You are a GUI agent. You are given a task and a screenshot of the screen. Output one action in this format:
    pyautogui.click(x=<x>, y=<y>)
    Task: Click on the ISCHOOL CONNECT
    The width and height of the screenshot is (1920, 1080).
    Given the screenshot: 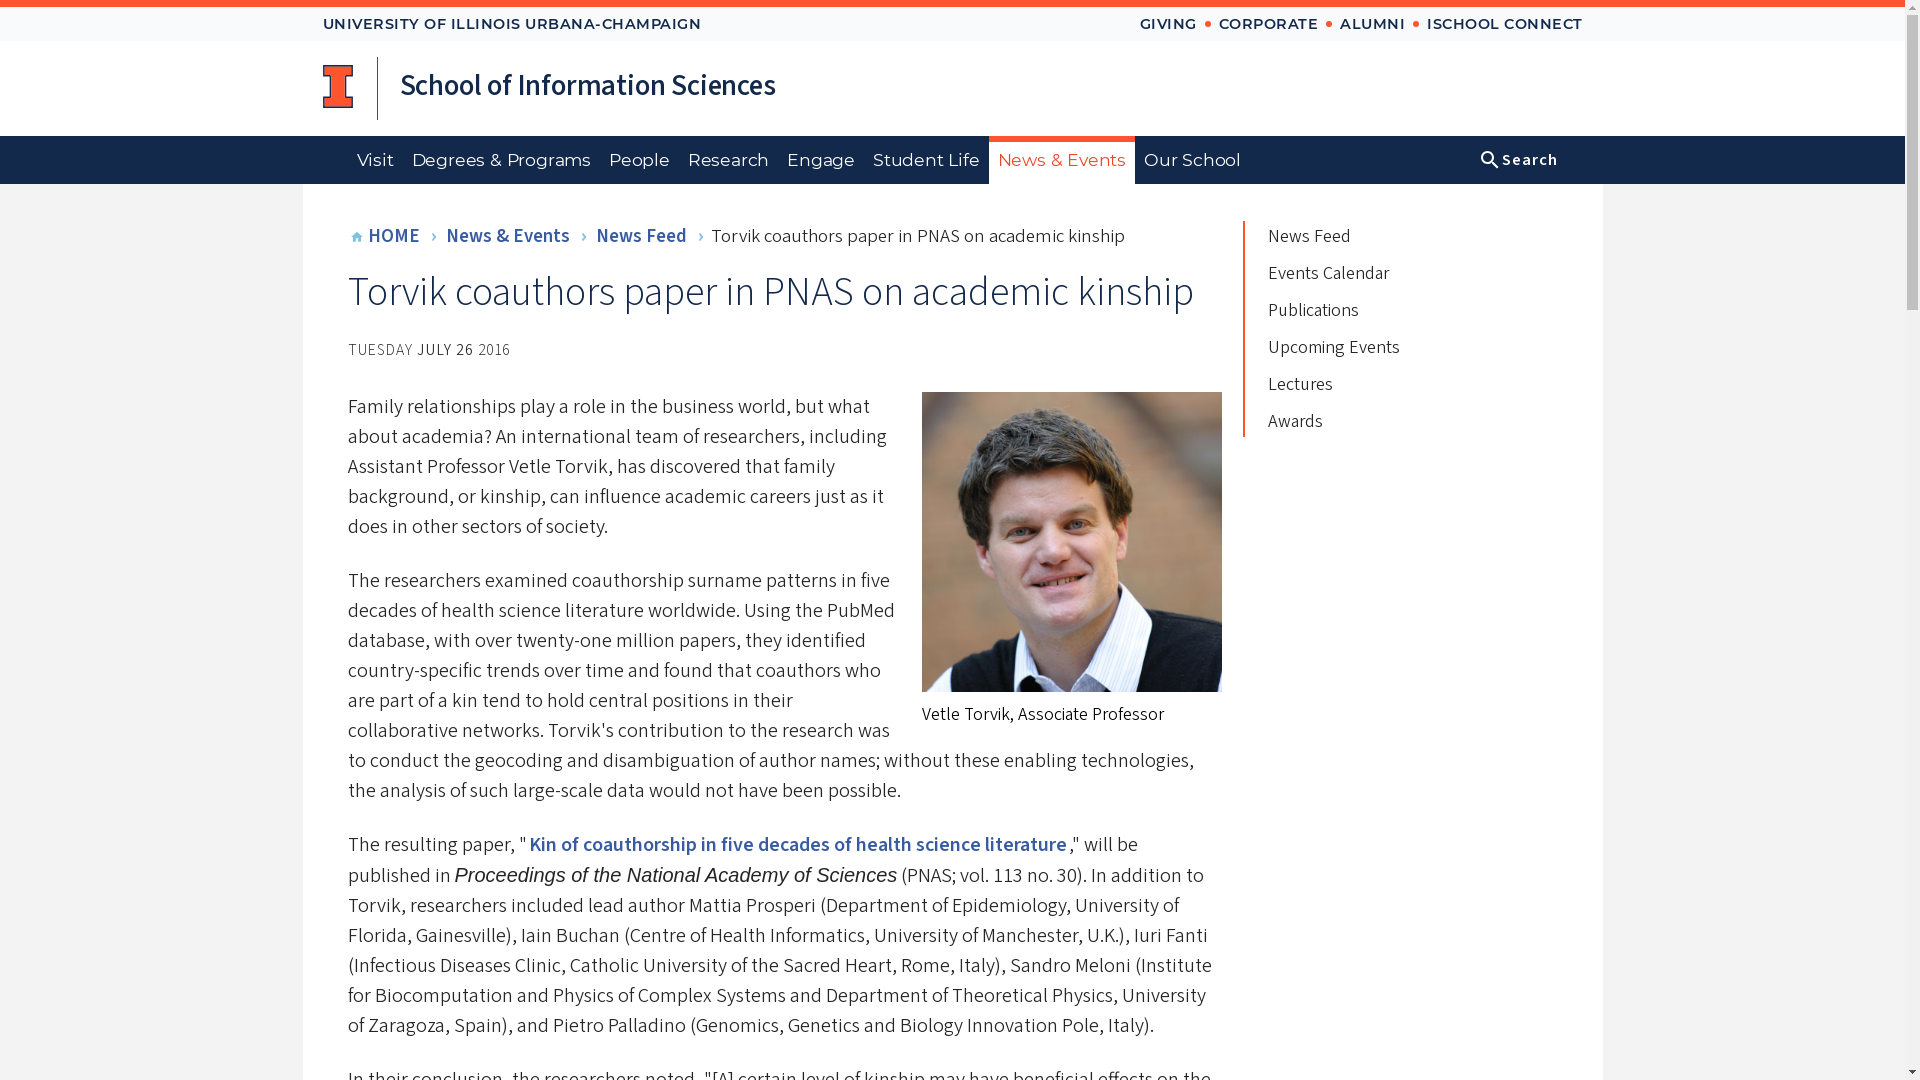 What is the action you would take?
    pyautogui.click(x=1504, y=24)
    